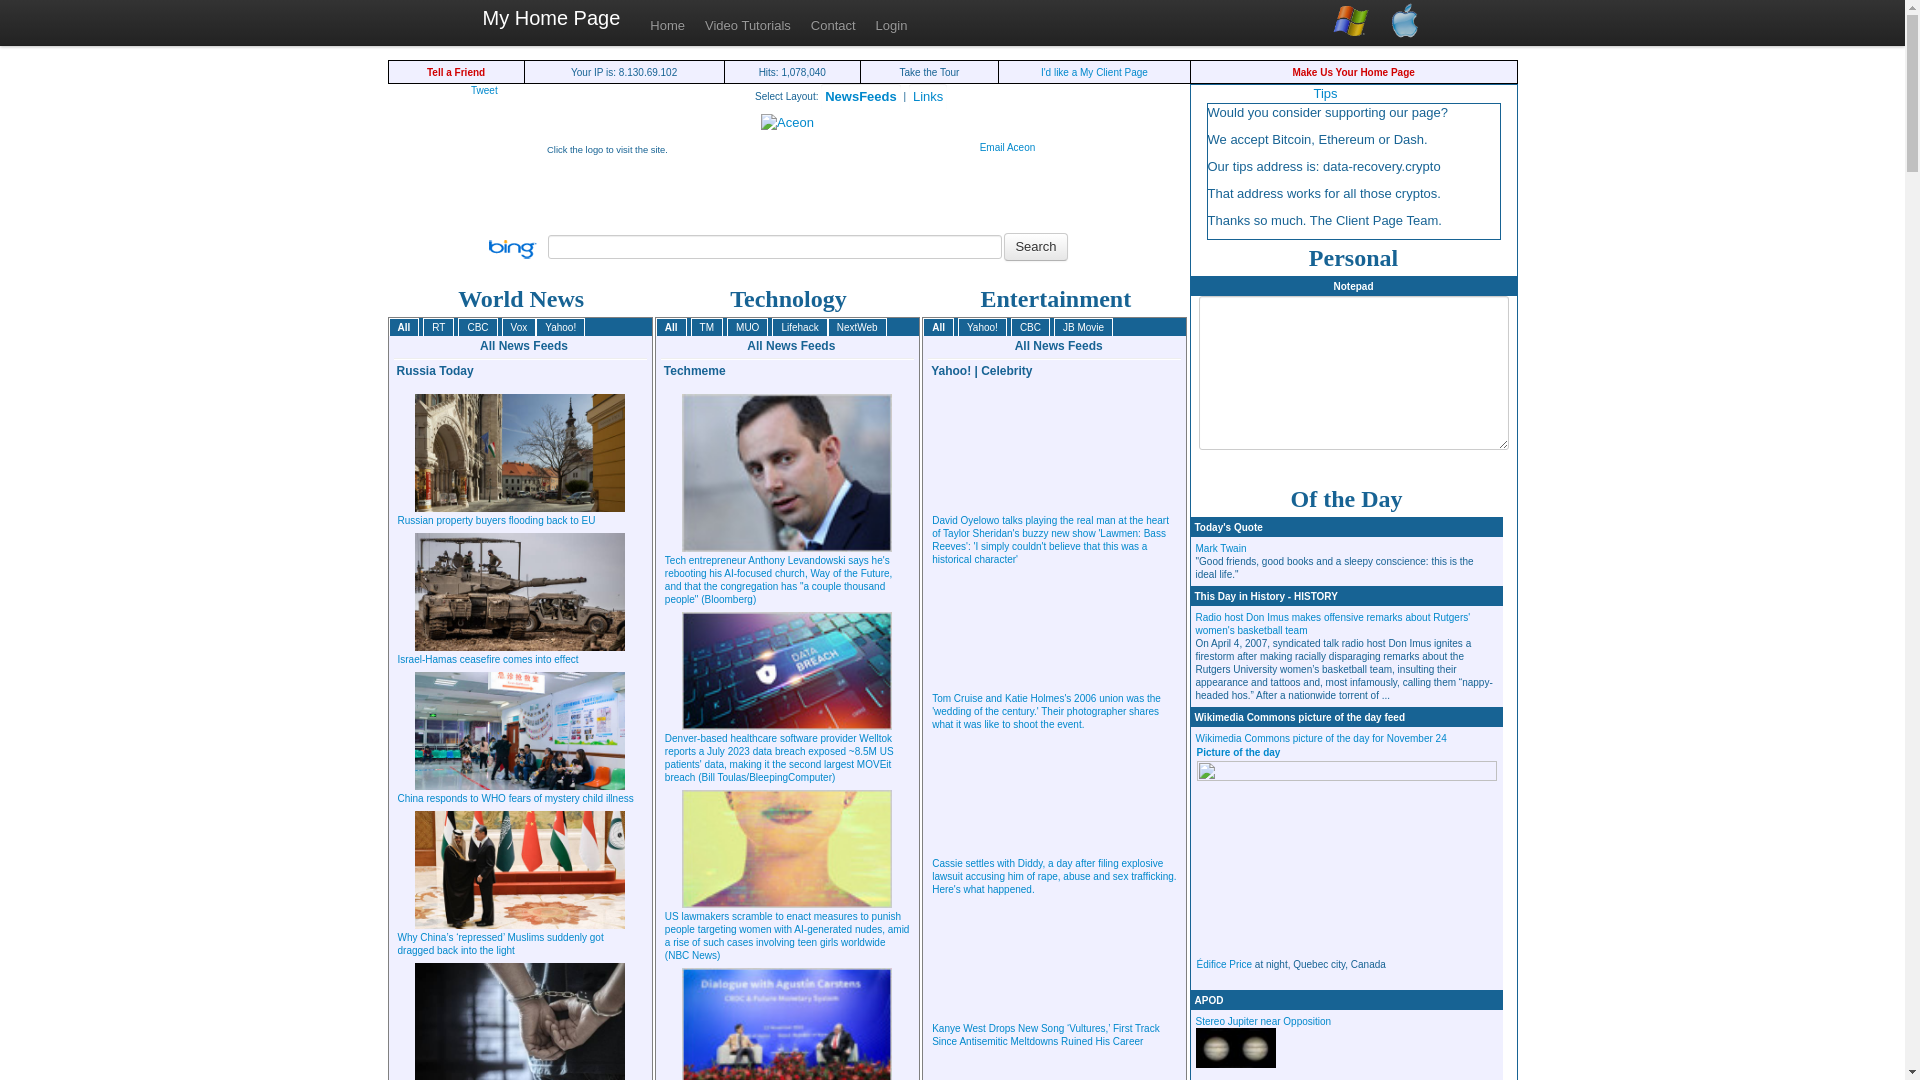 Image resolution: width=1920 pixels, height=1080 pixels. Describe the element at coordinates (520, 327) in the screenshot. I see `Vox` at that location.